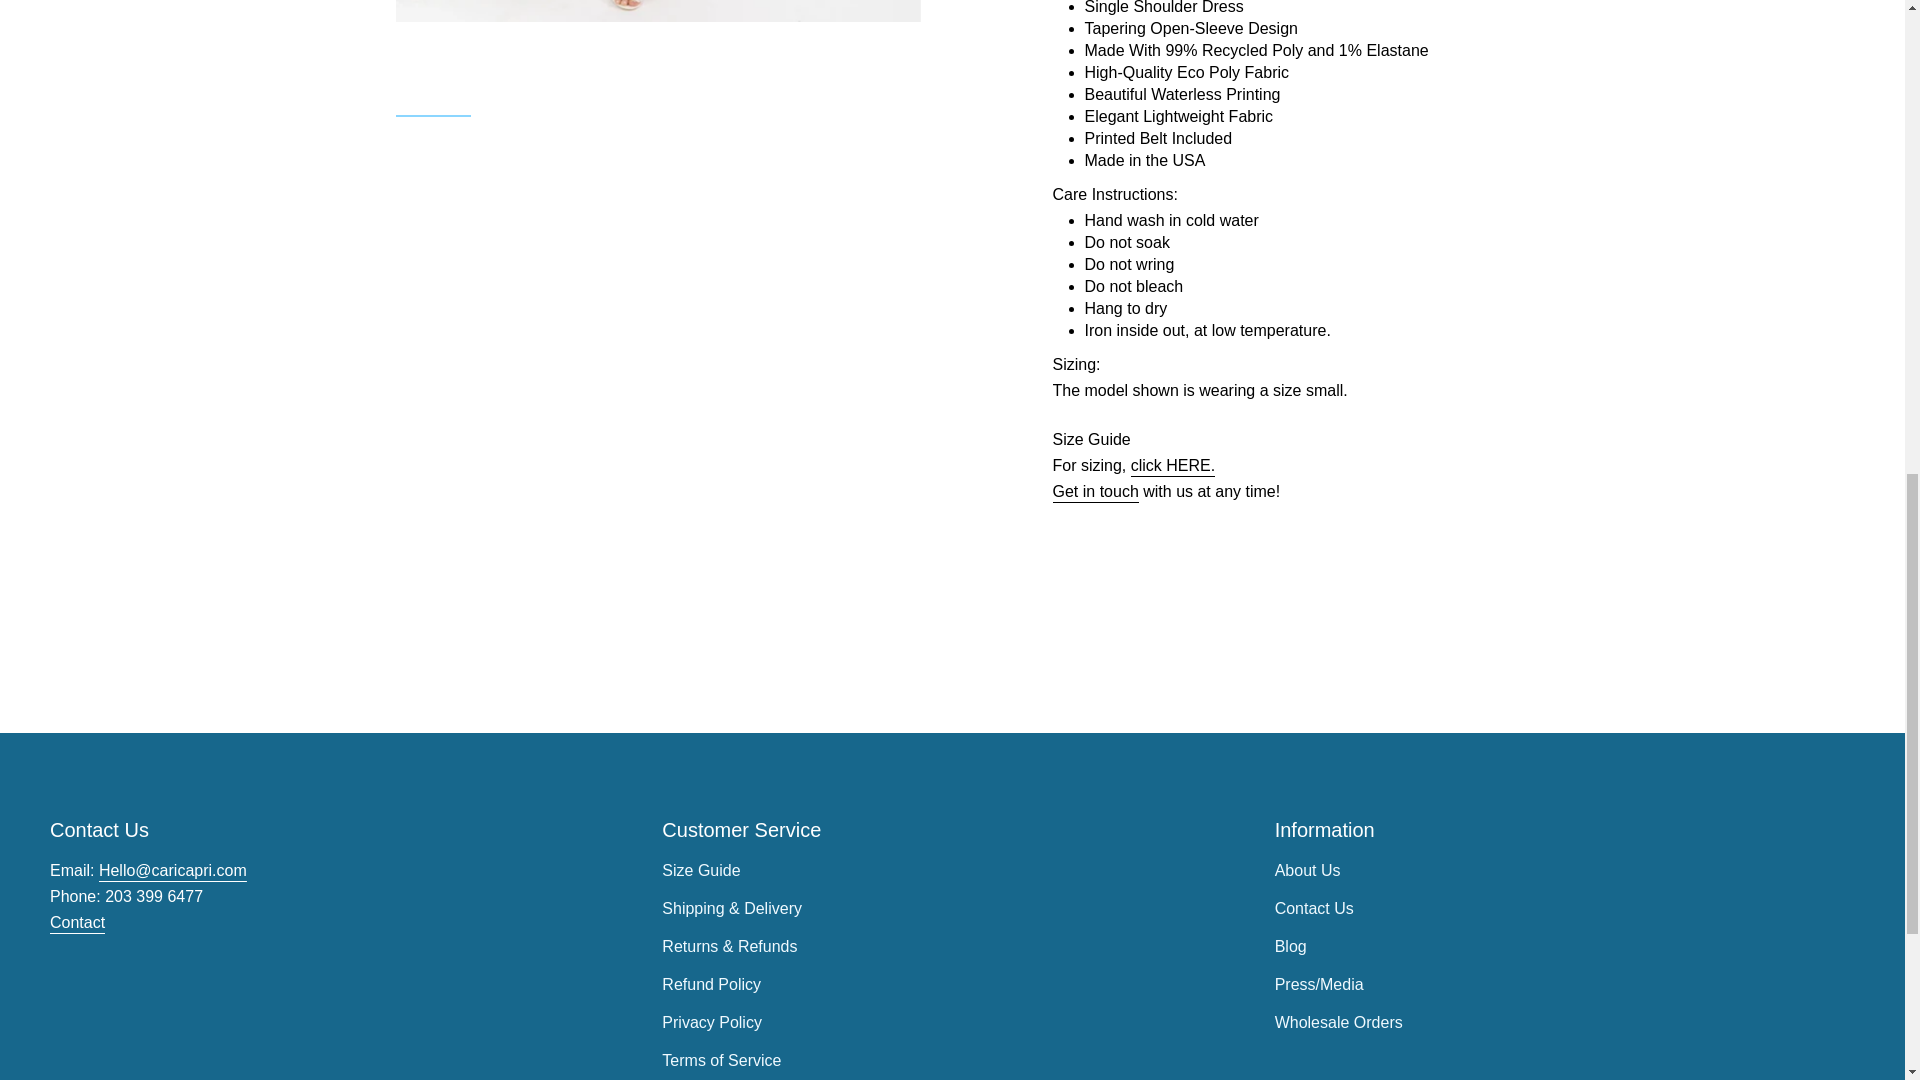 This screenshot has width=1920, height=1080. What do you see at coordinates (1095, 494) in the screenshot?
I see `Contact` at bounding box center [1095, 494].